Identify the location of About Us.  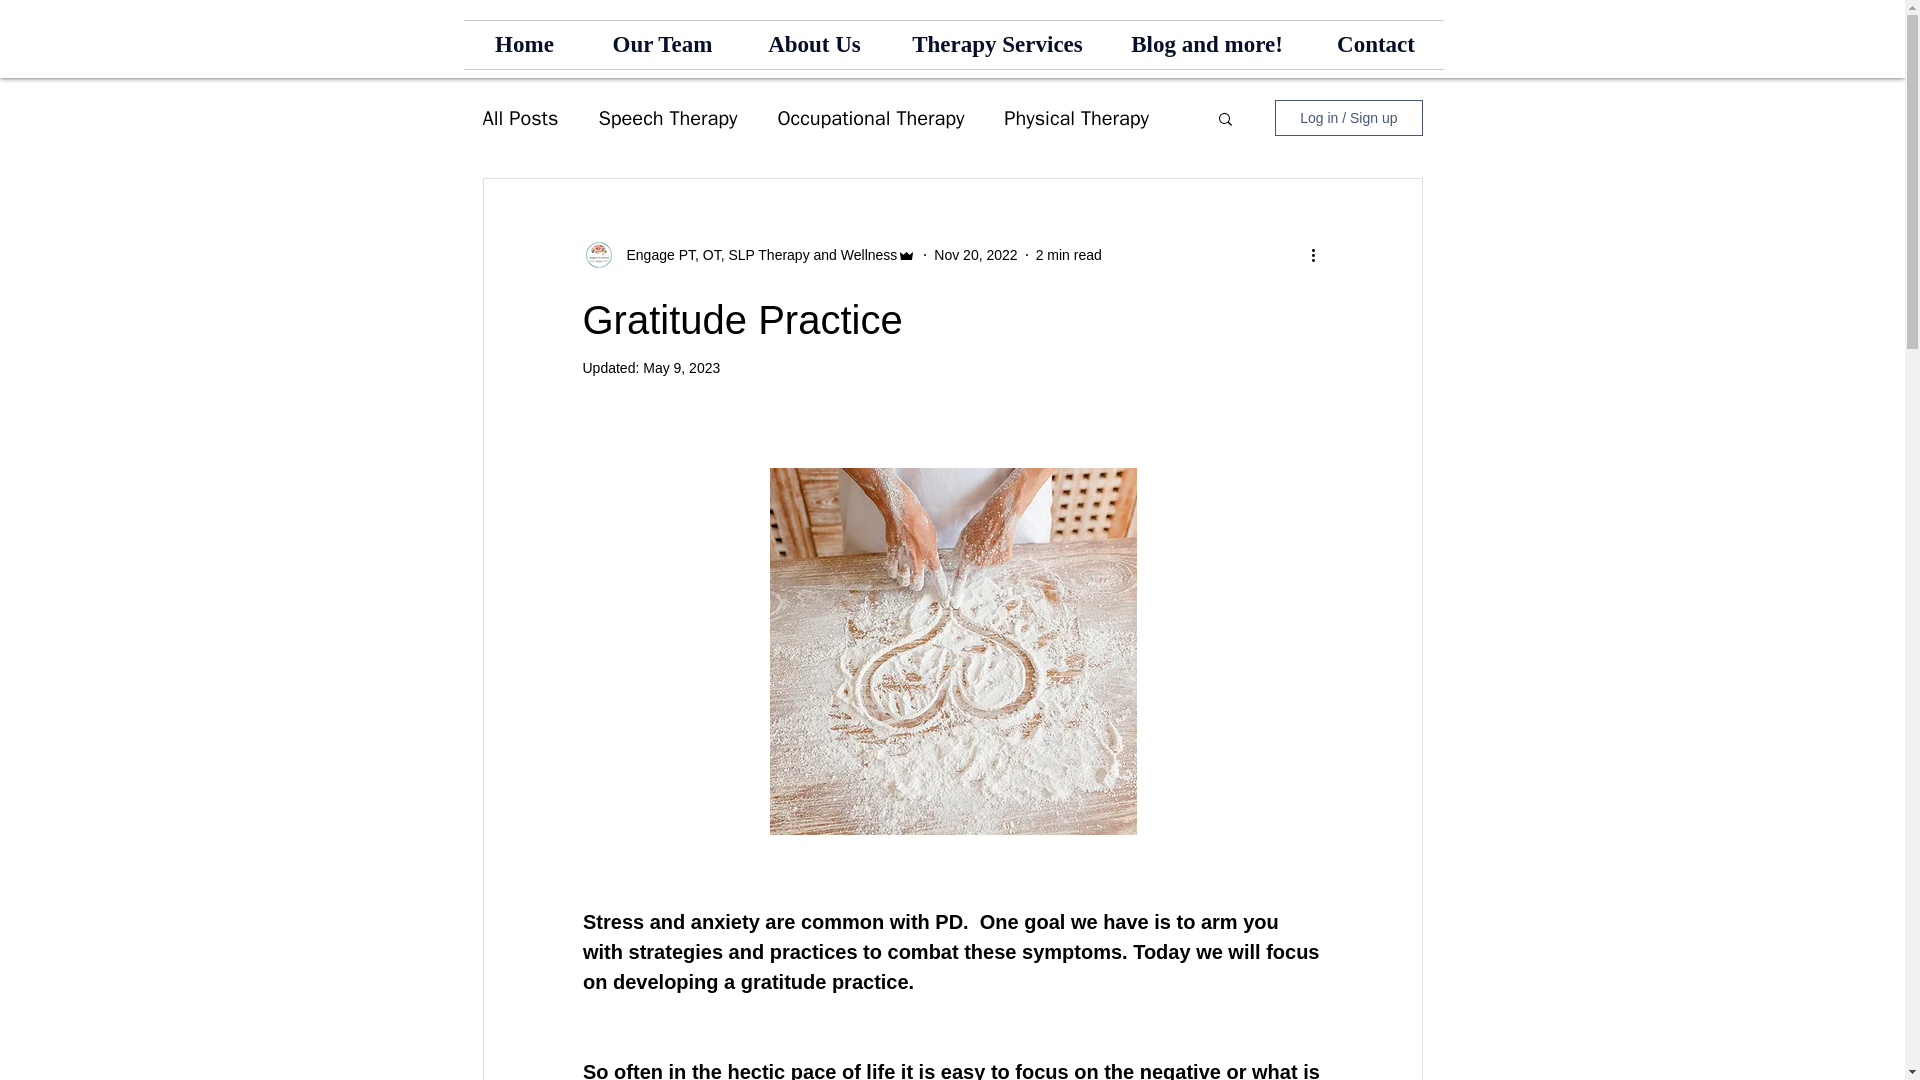
(814, 44).